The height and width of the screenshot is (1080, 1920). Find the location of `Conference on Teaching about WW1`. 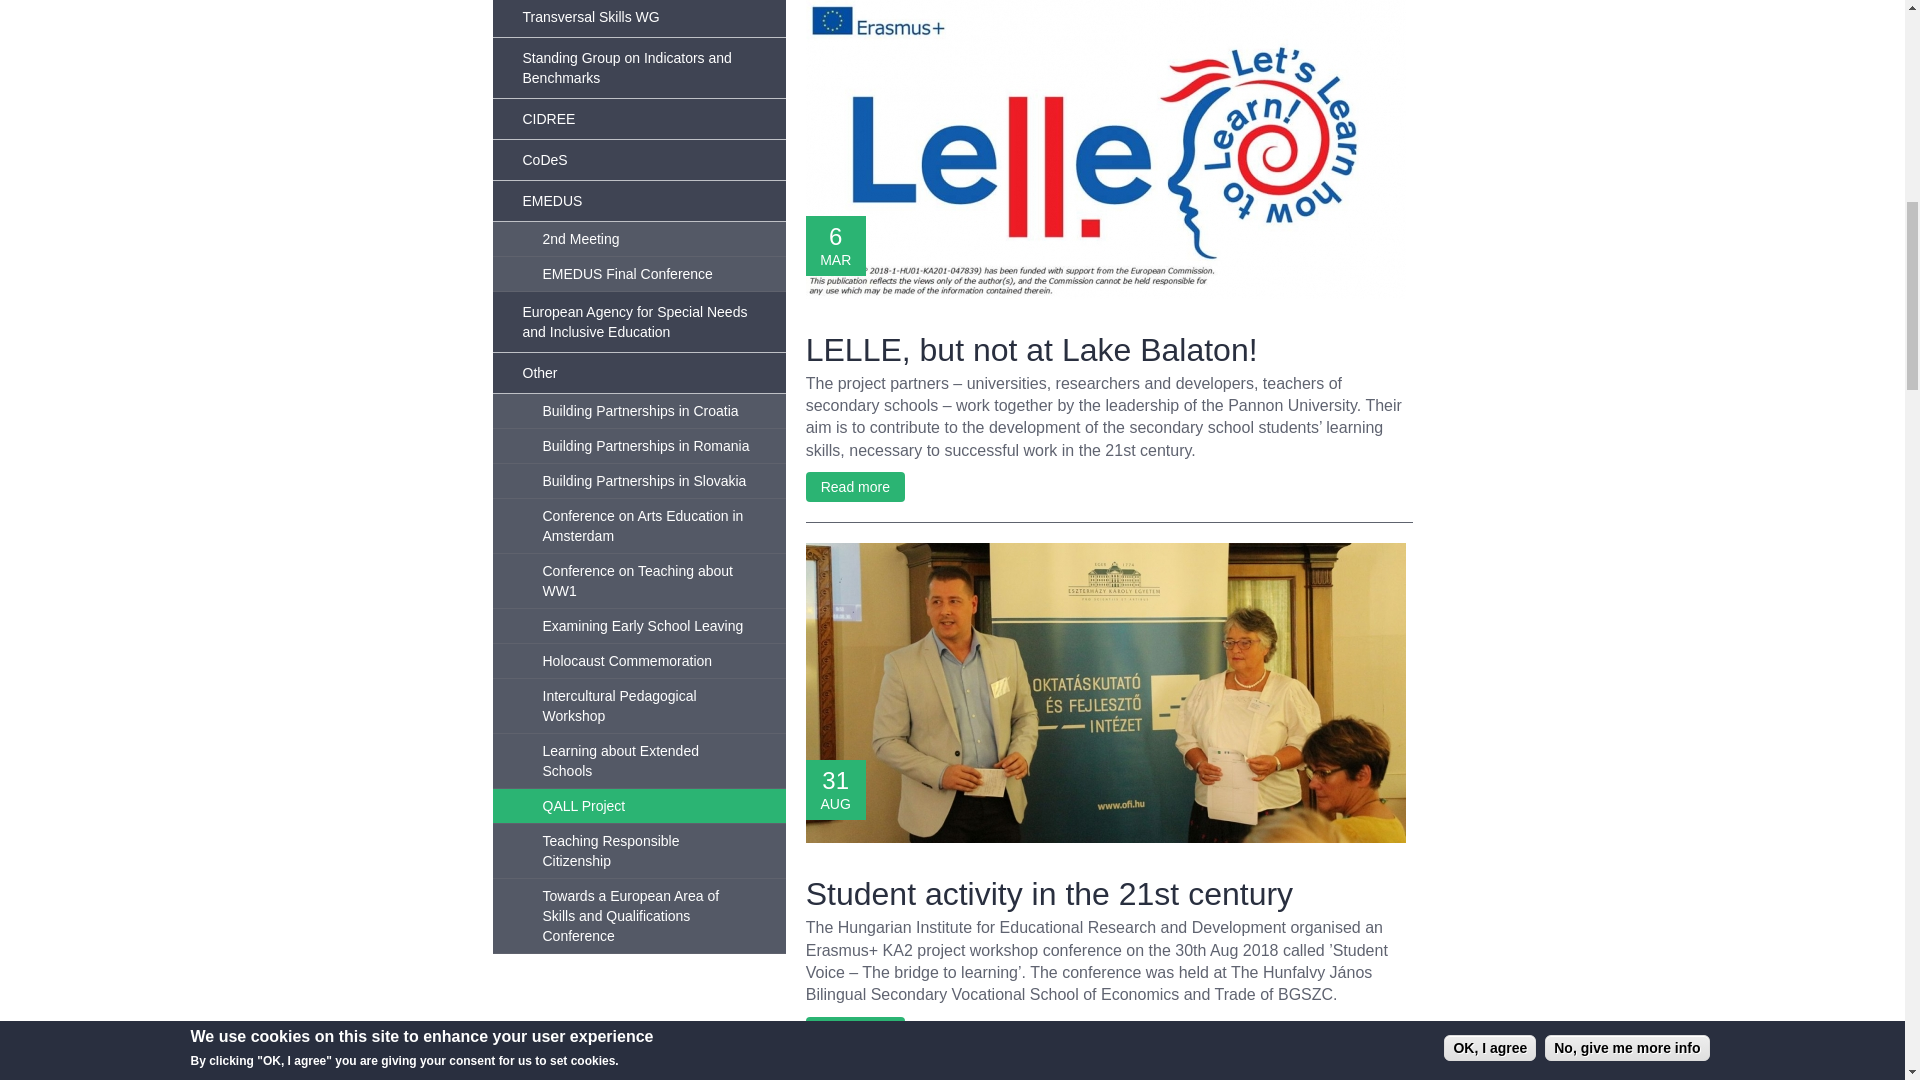

Conference on Teaching about WW1 is located at coordinates (638, 582).